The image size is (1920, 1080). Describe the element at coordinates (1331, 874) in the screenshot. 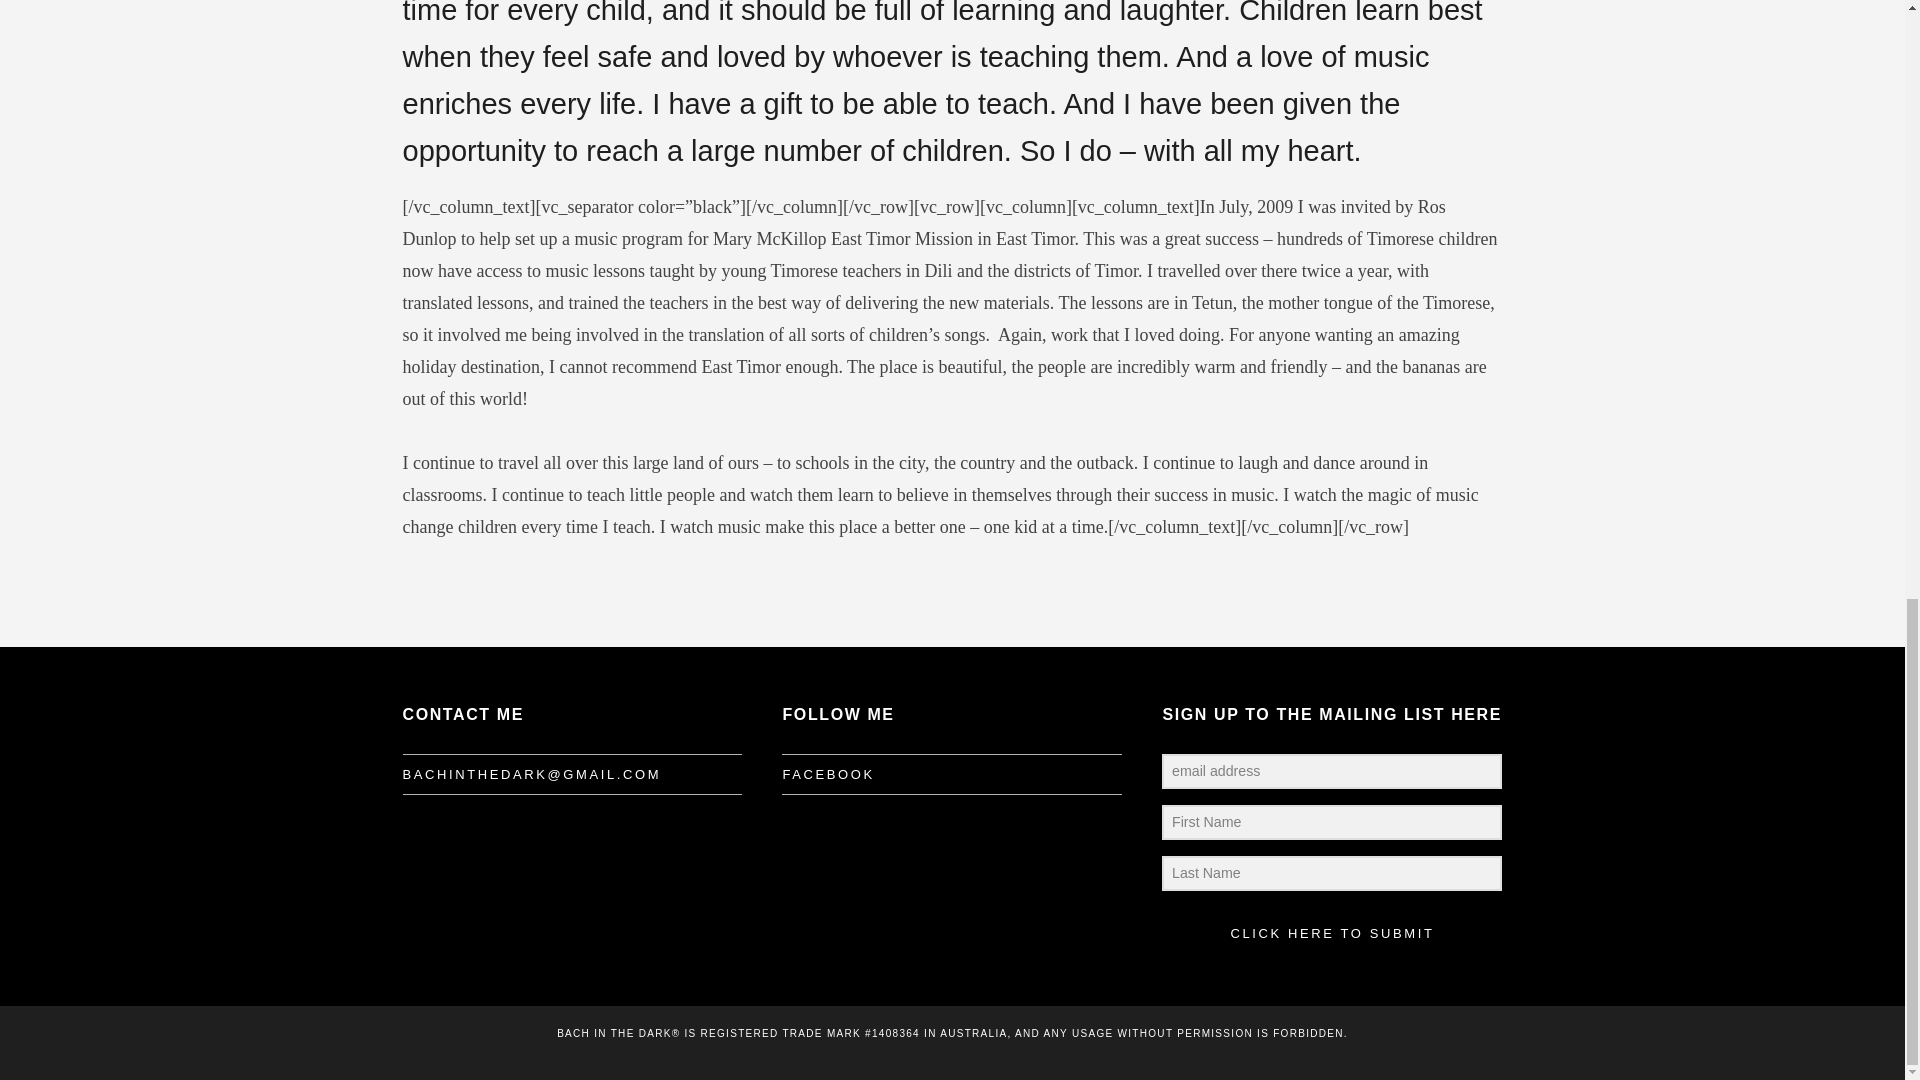

I see `Last Name` at that location.